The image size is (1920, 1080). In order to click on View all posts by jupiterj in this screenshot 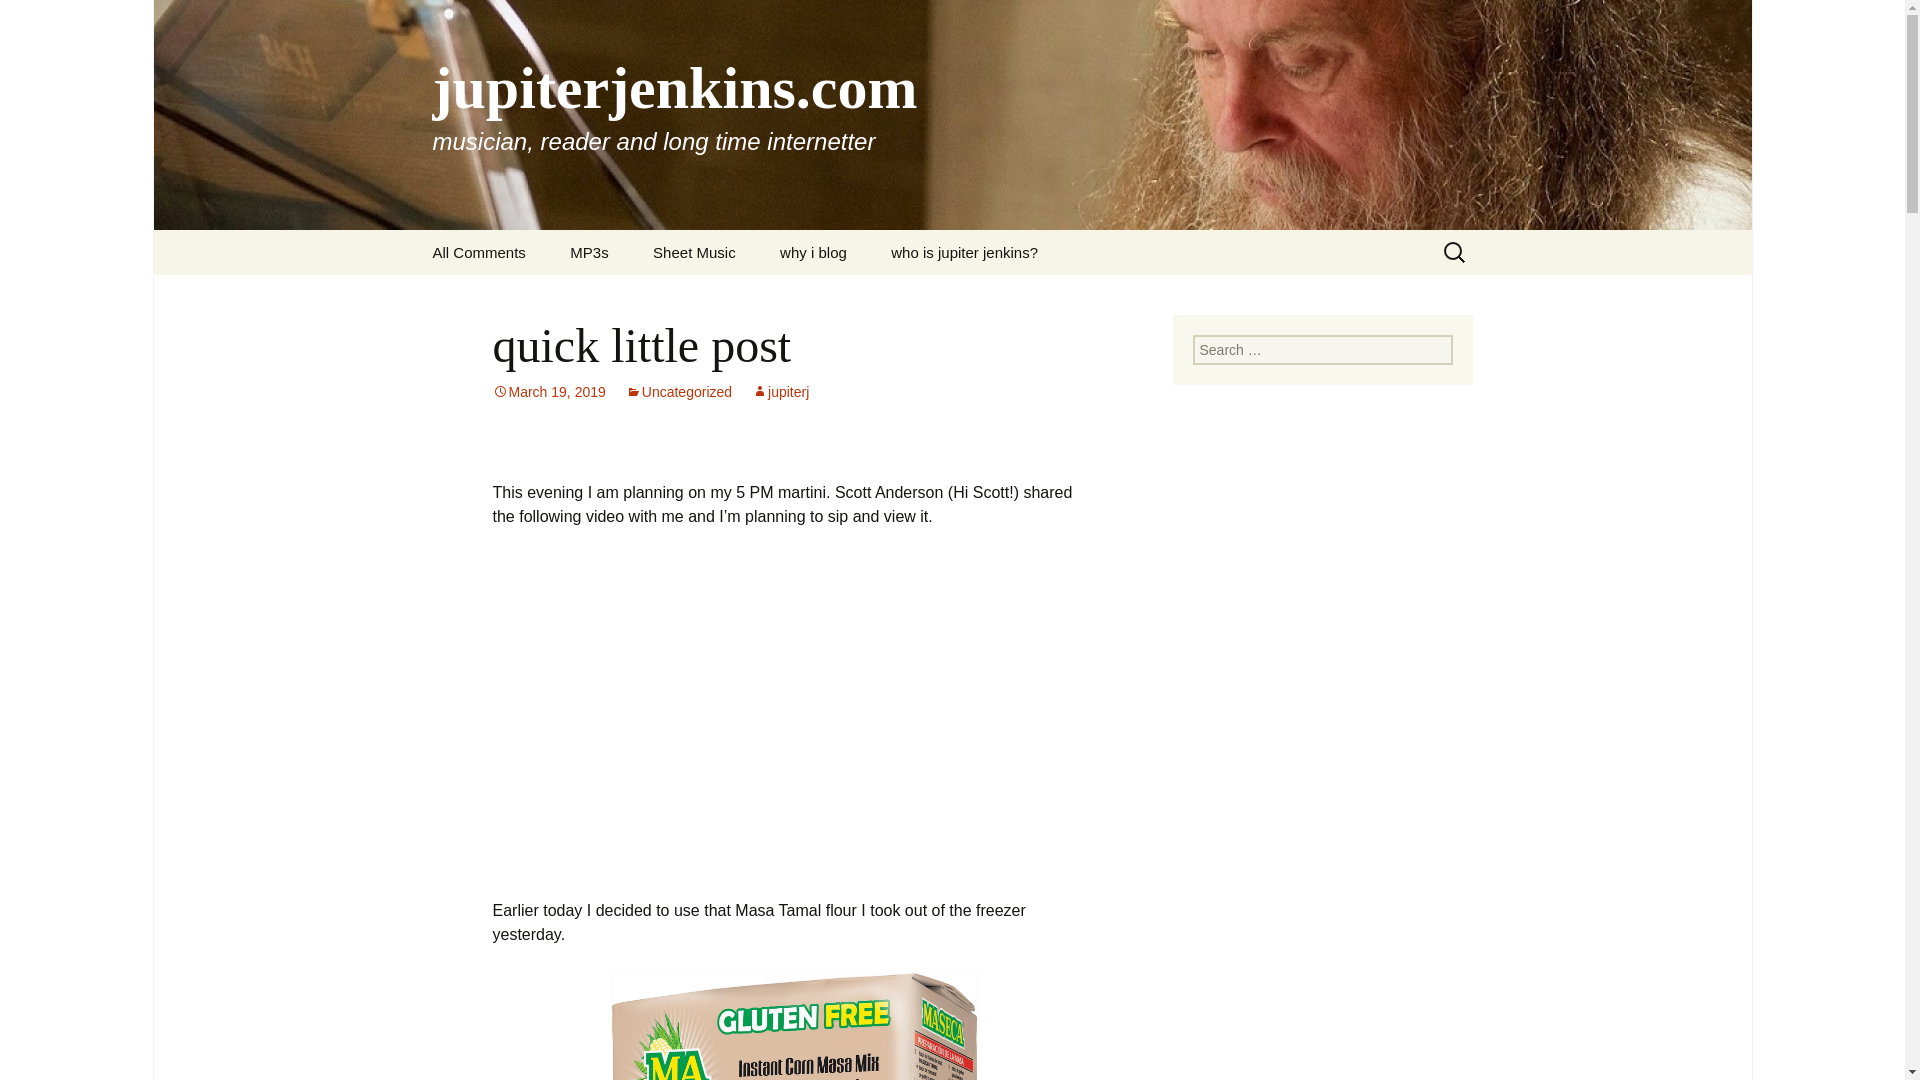, I will do `click(780, 392)`.